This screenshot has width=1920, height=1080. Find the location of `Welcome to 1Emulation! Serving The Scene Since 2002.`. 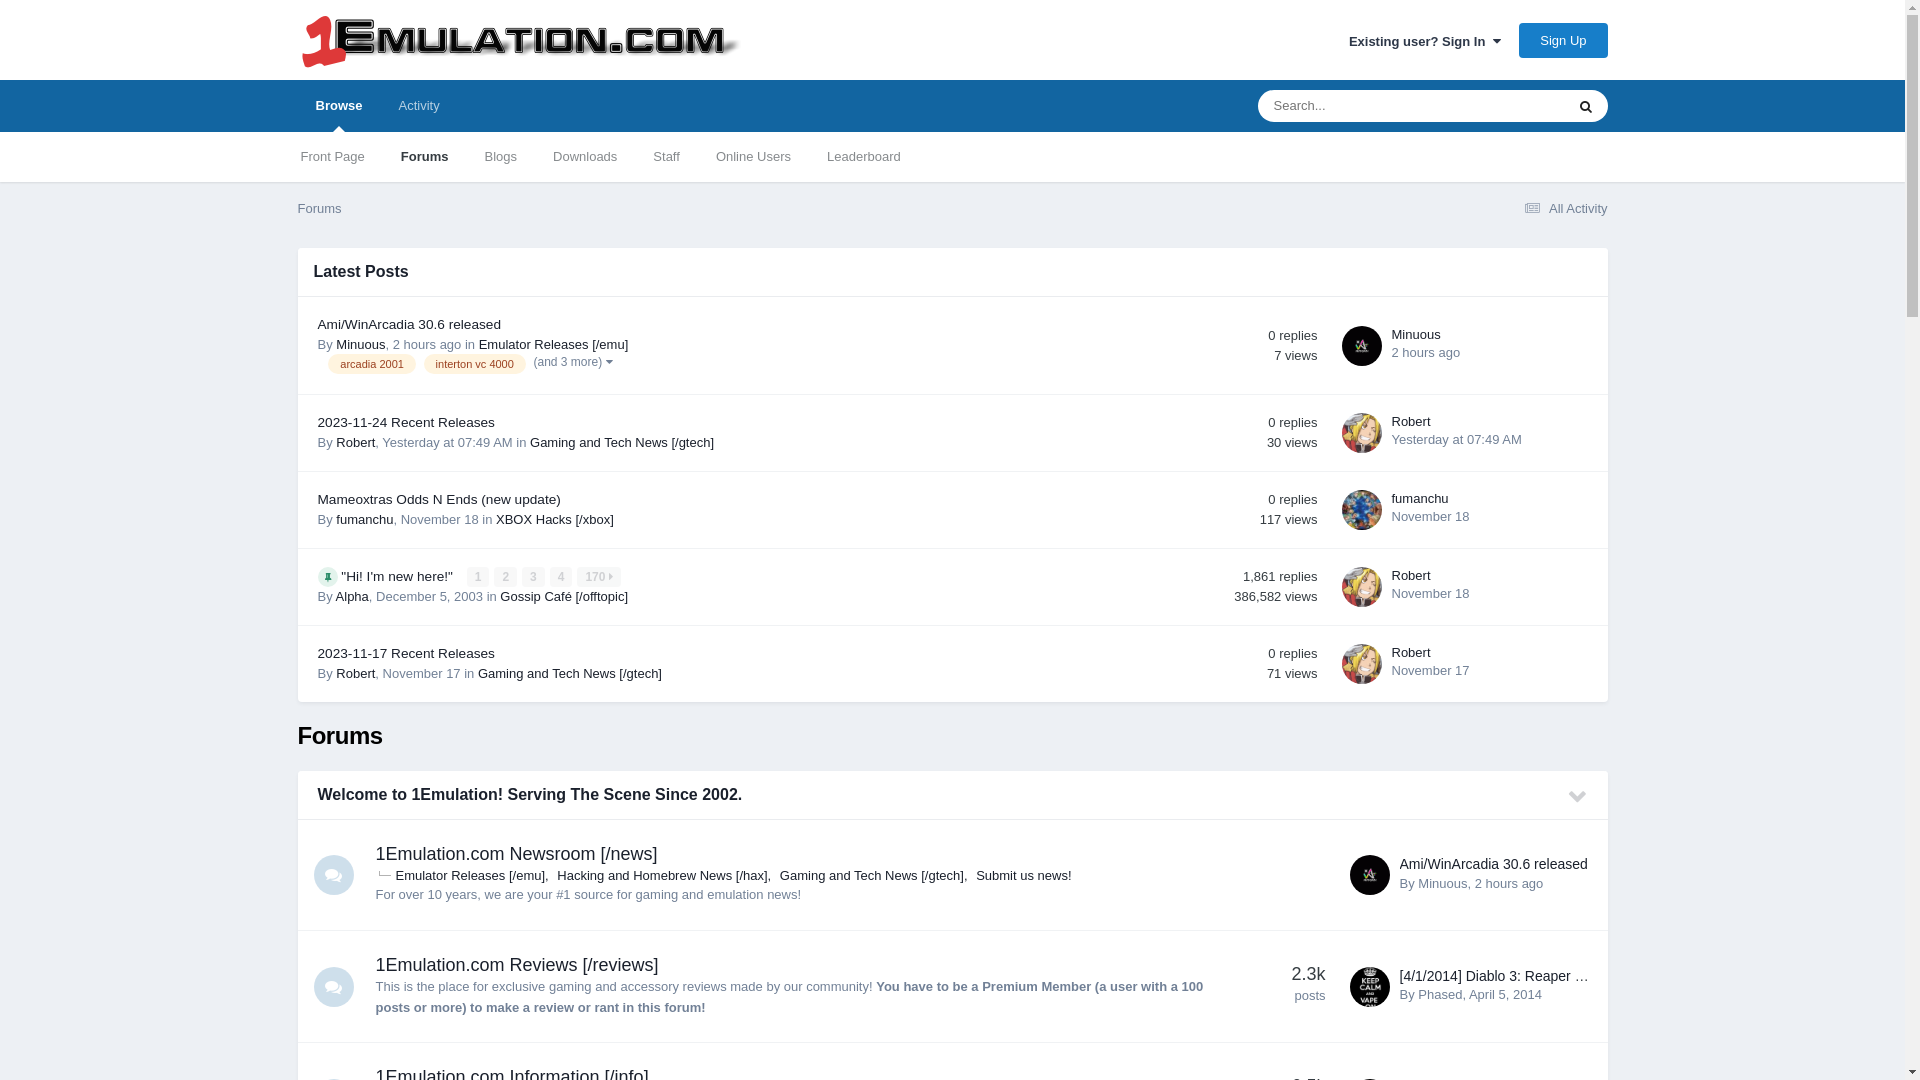

Welcome to 1Emulation! Serving The Scene Since 2002. is located at coordinates (530, 794).